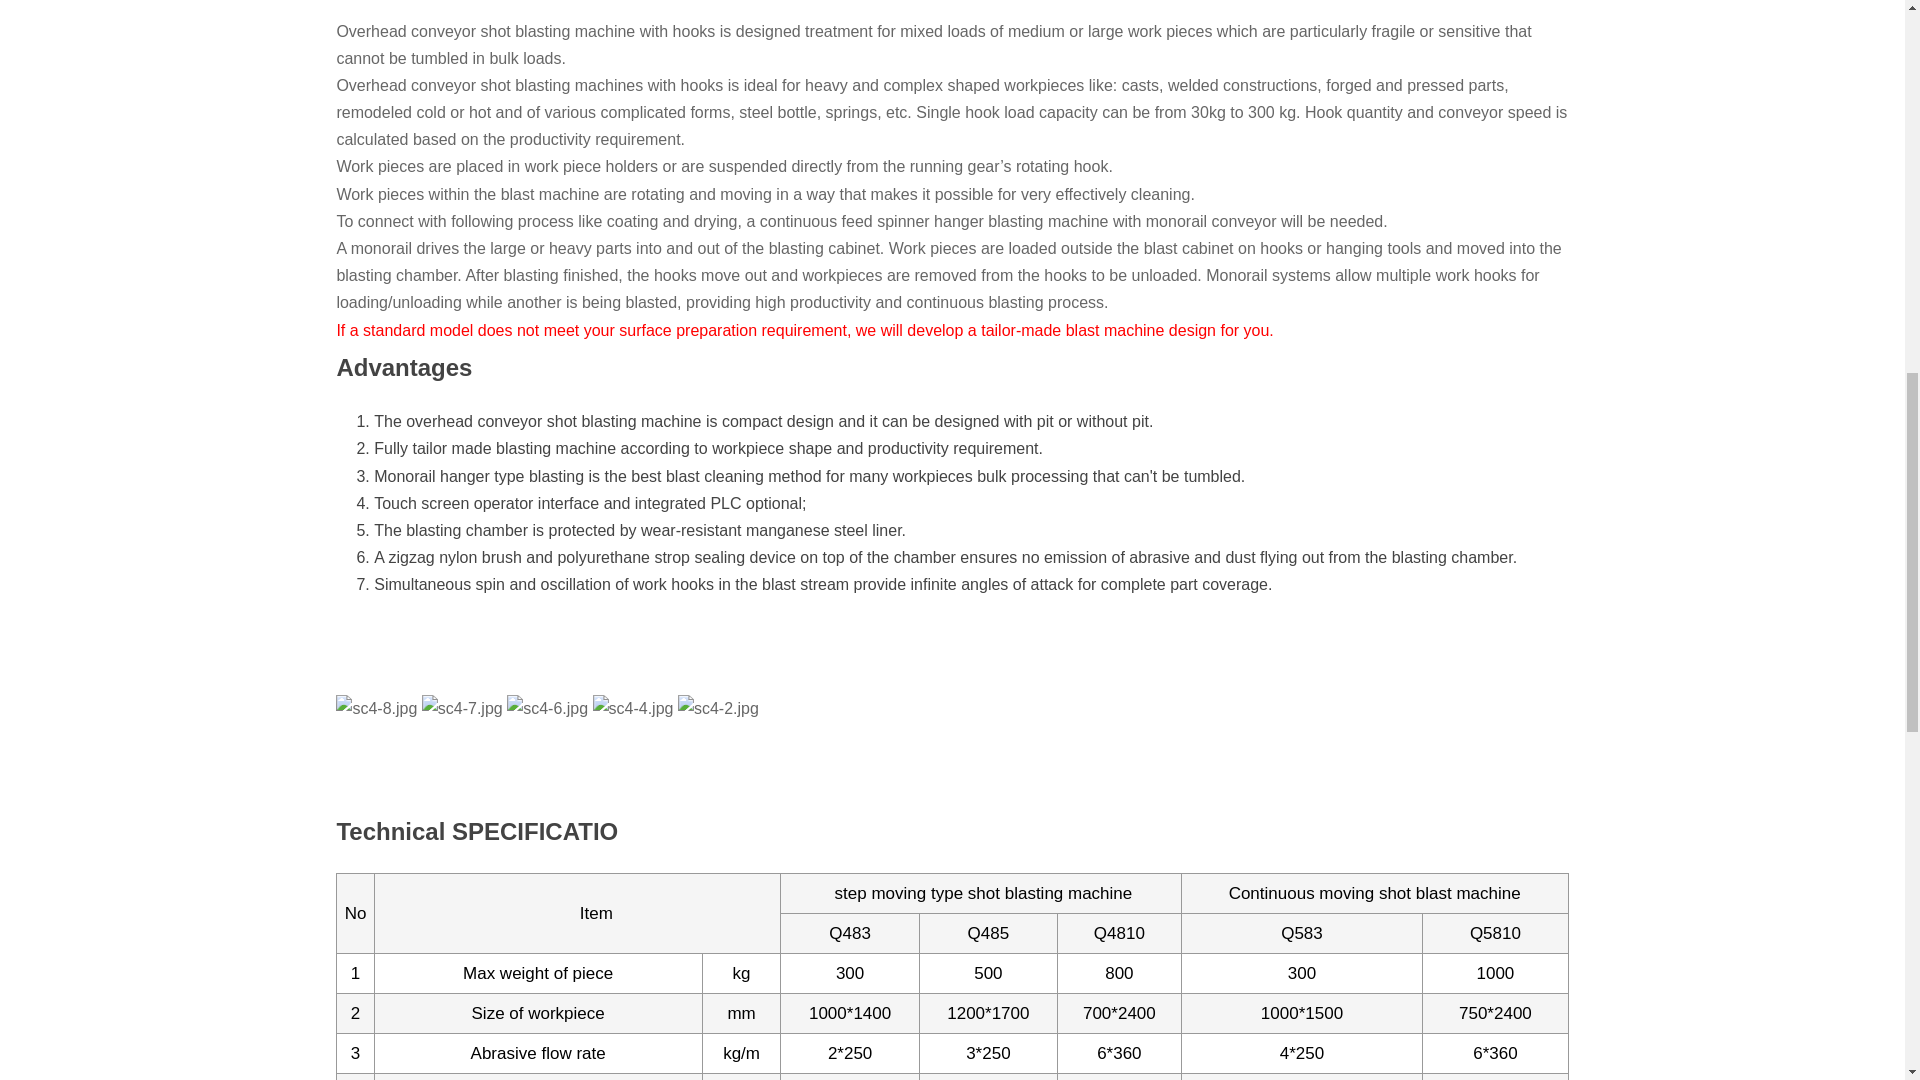  Describe the element at coordinates (462, 708) in the screenshot. I see `20220901154840396.jpg` at that location.